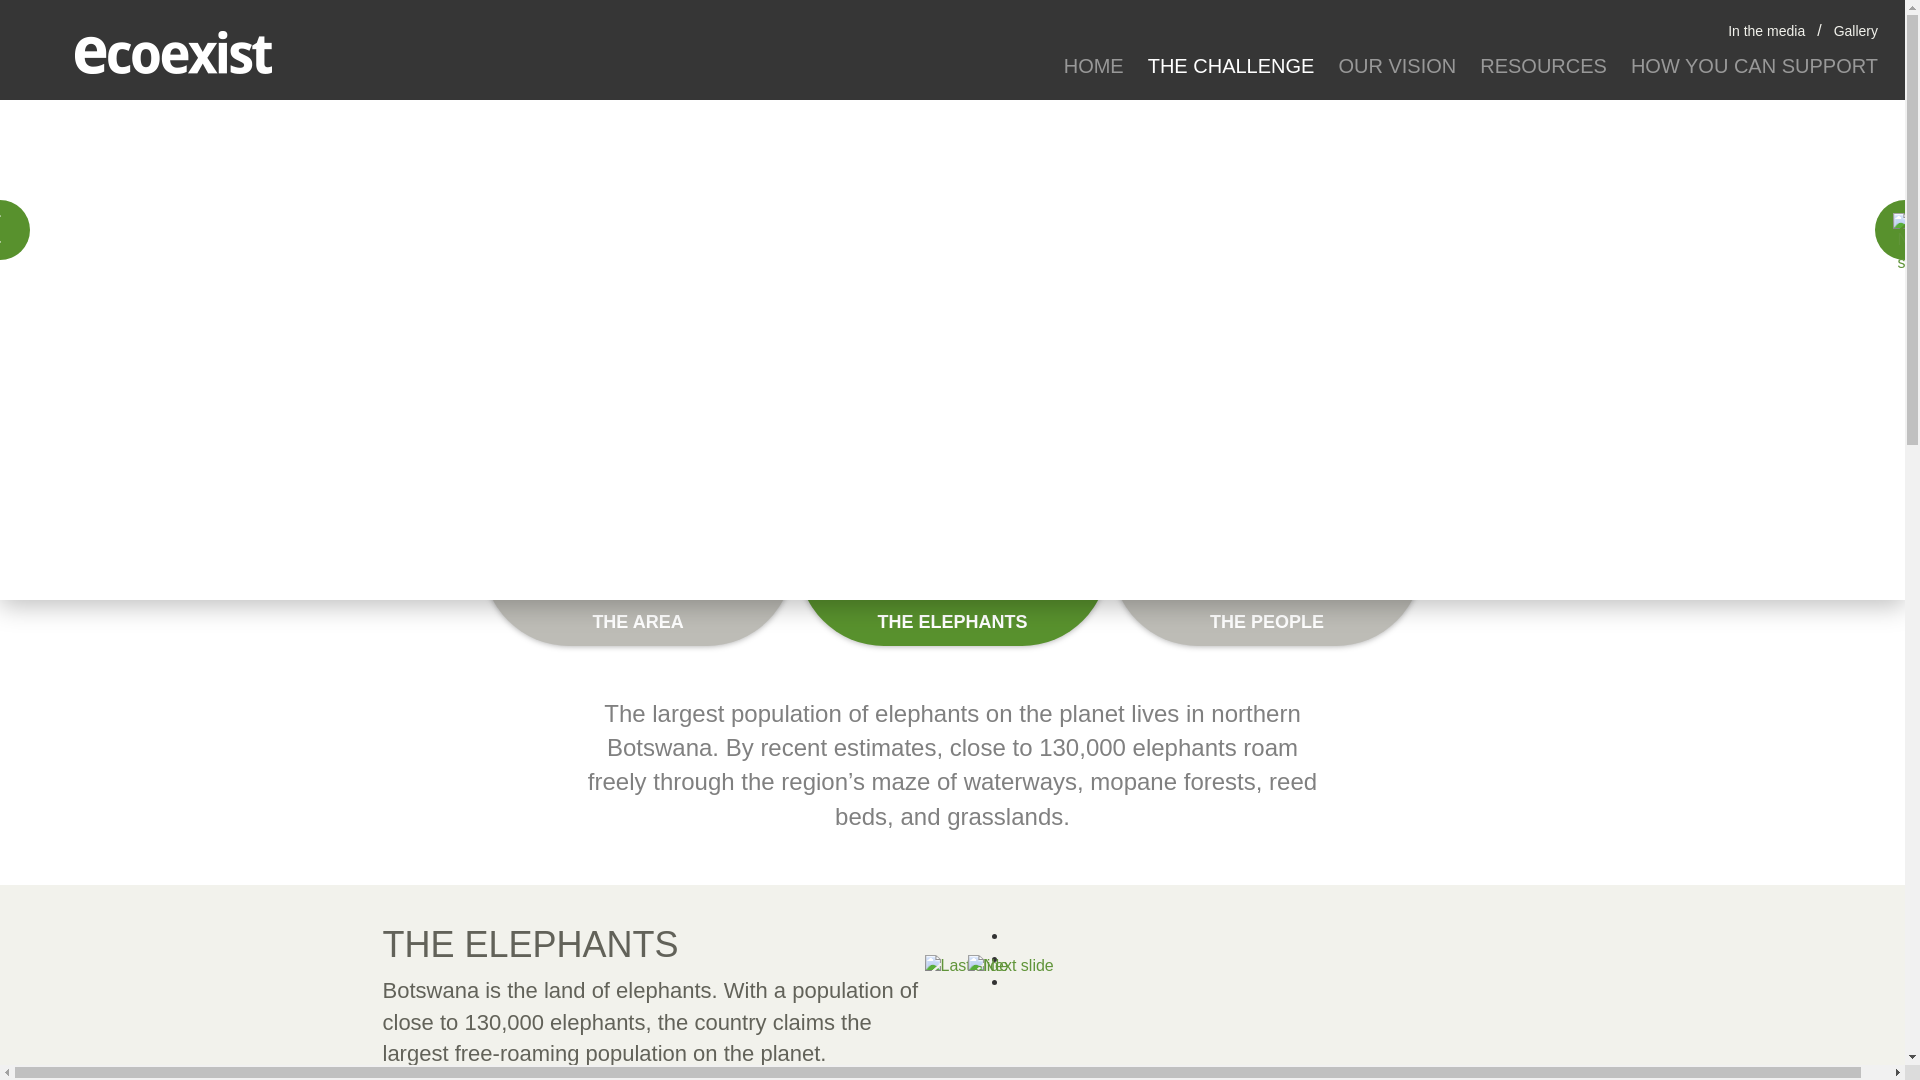  What do you see at coordinates (1231, 66) in the screenshot?
I see `THE CHALLENGE` at bounding box center [1231, 66].